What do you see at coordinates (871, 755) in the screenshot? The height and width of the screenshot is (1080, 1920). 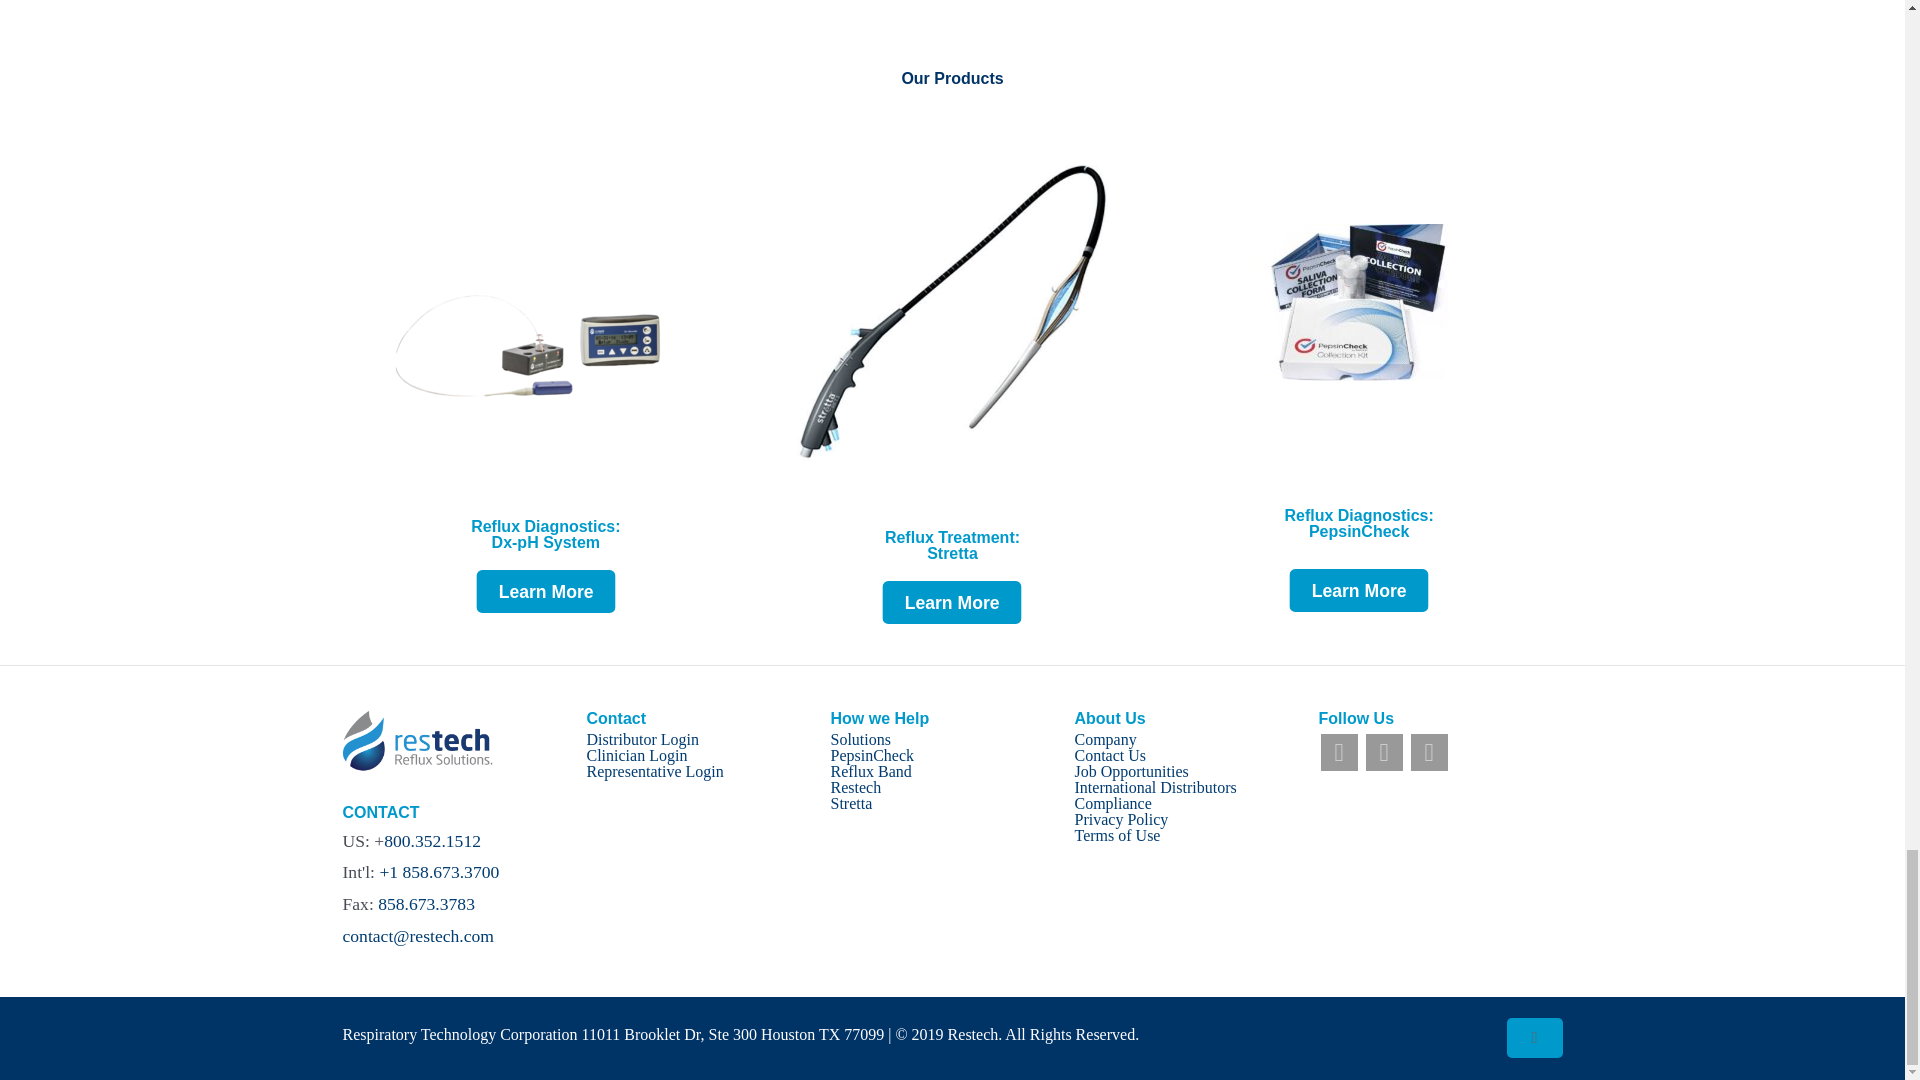 I see `PepsinCheck` at bounding box center [871, 755].